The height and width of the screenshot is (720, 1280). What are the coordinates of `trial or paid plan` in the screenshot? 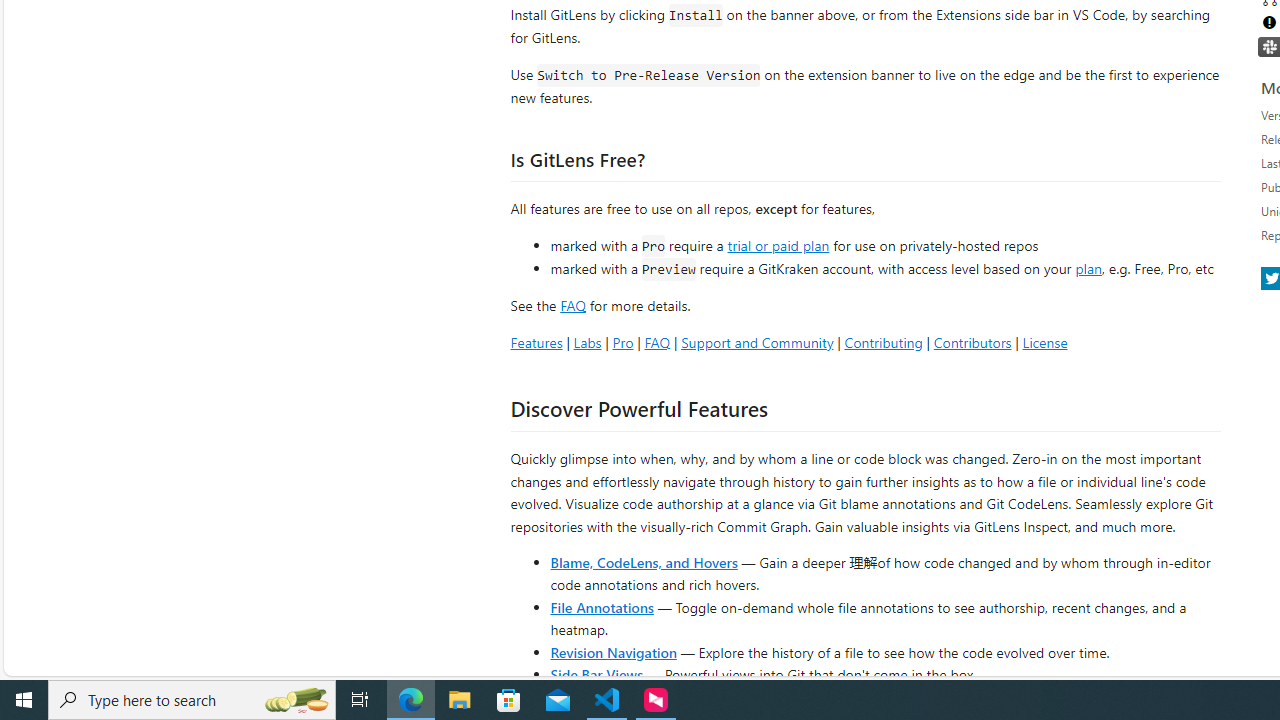 It's located at (778, 244).